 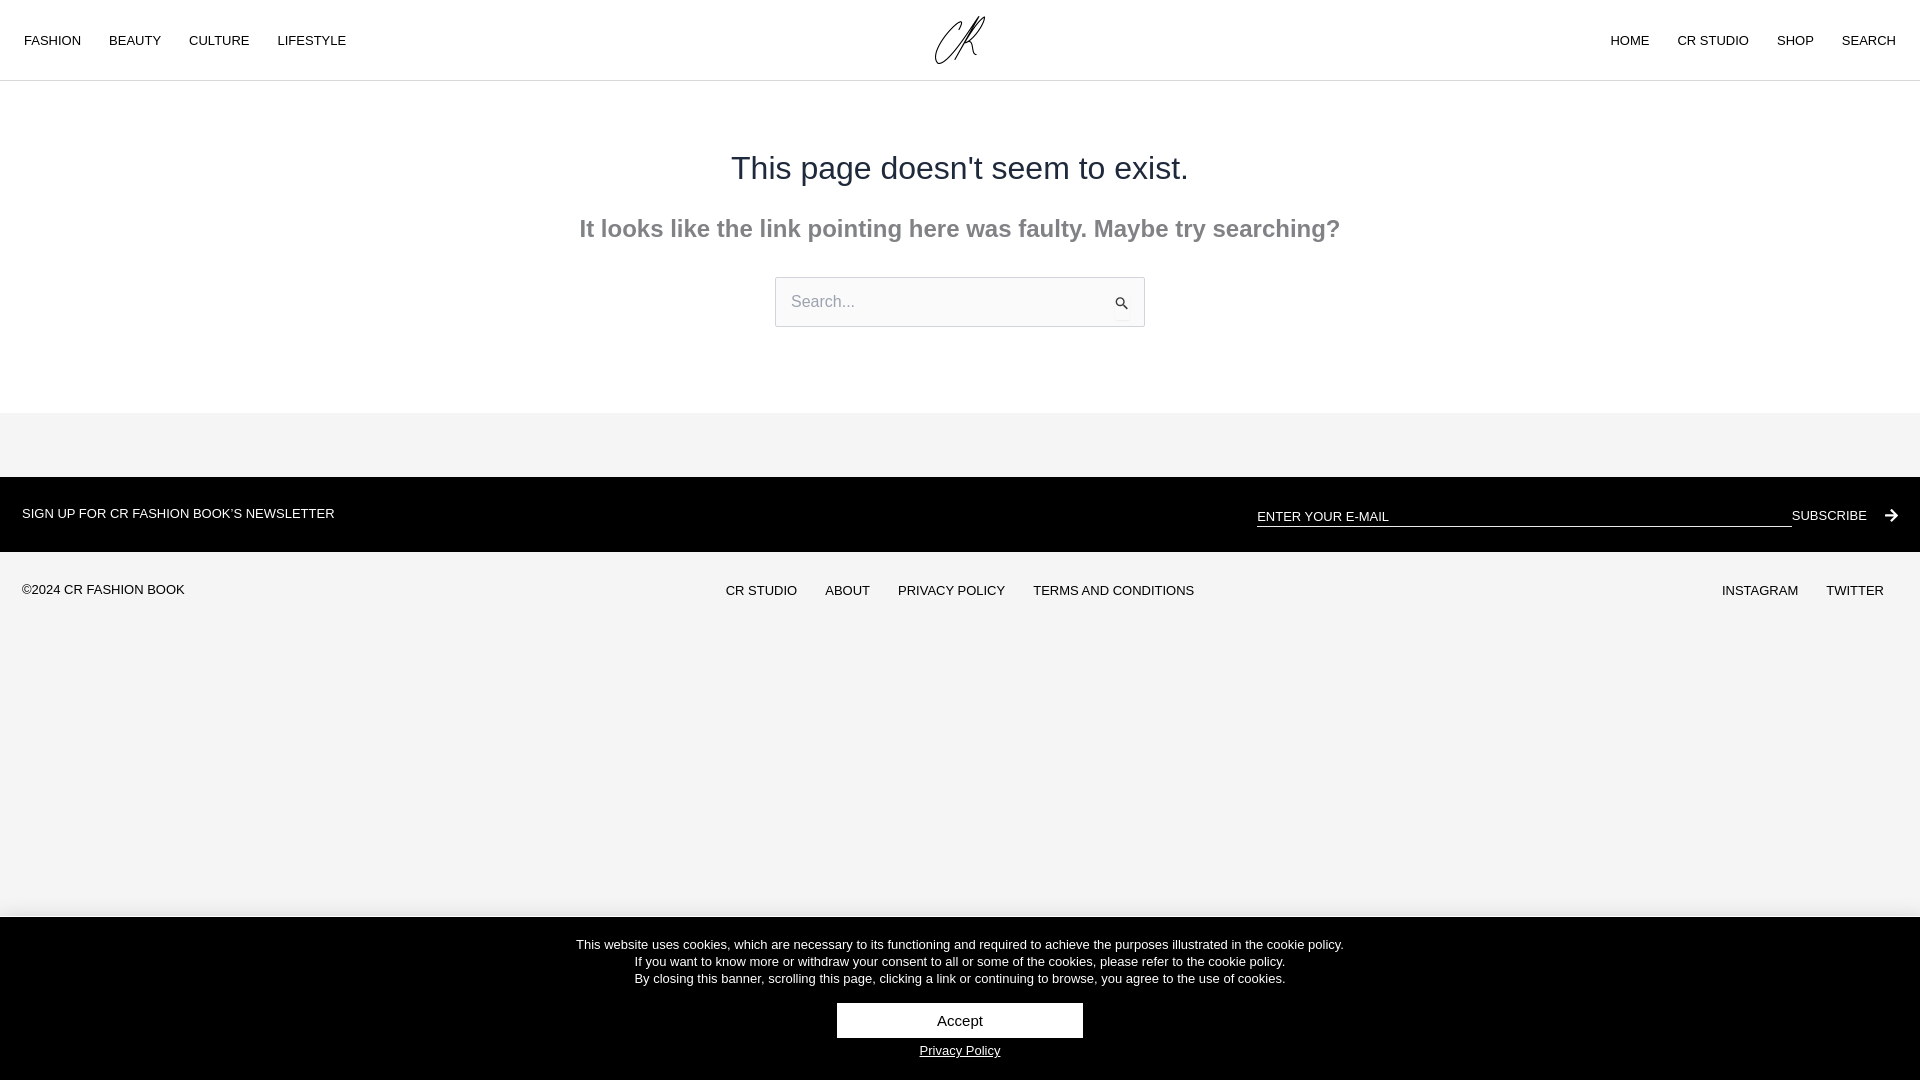 I want to click on CR STUDIO, so click(x=1712, y=40).